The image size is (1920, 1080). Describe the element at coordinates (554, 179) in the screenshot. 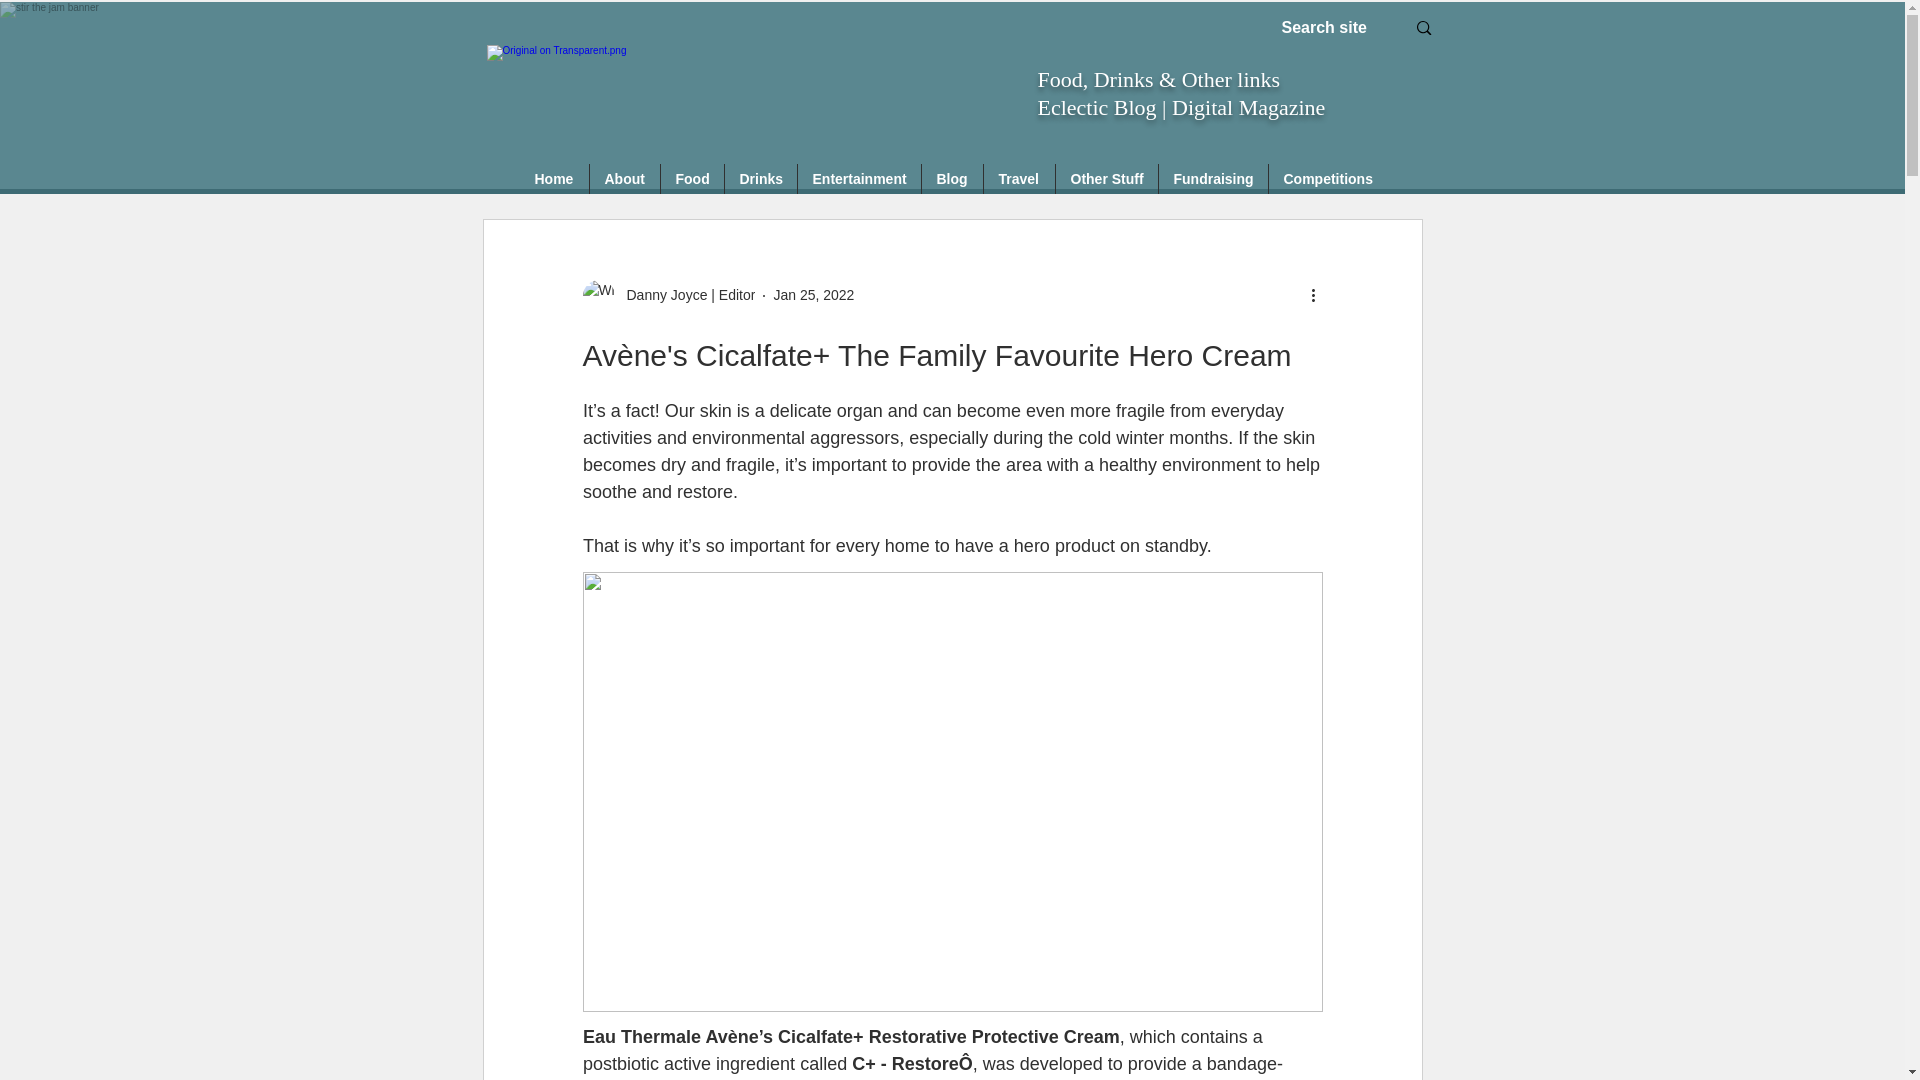

I see `Home` at that location.